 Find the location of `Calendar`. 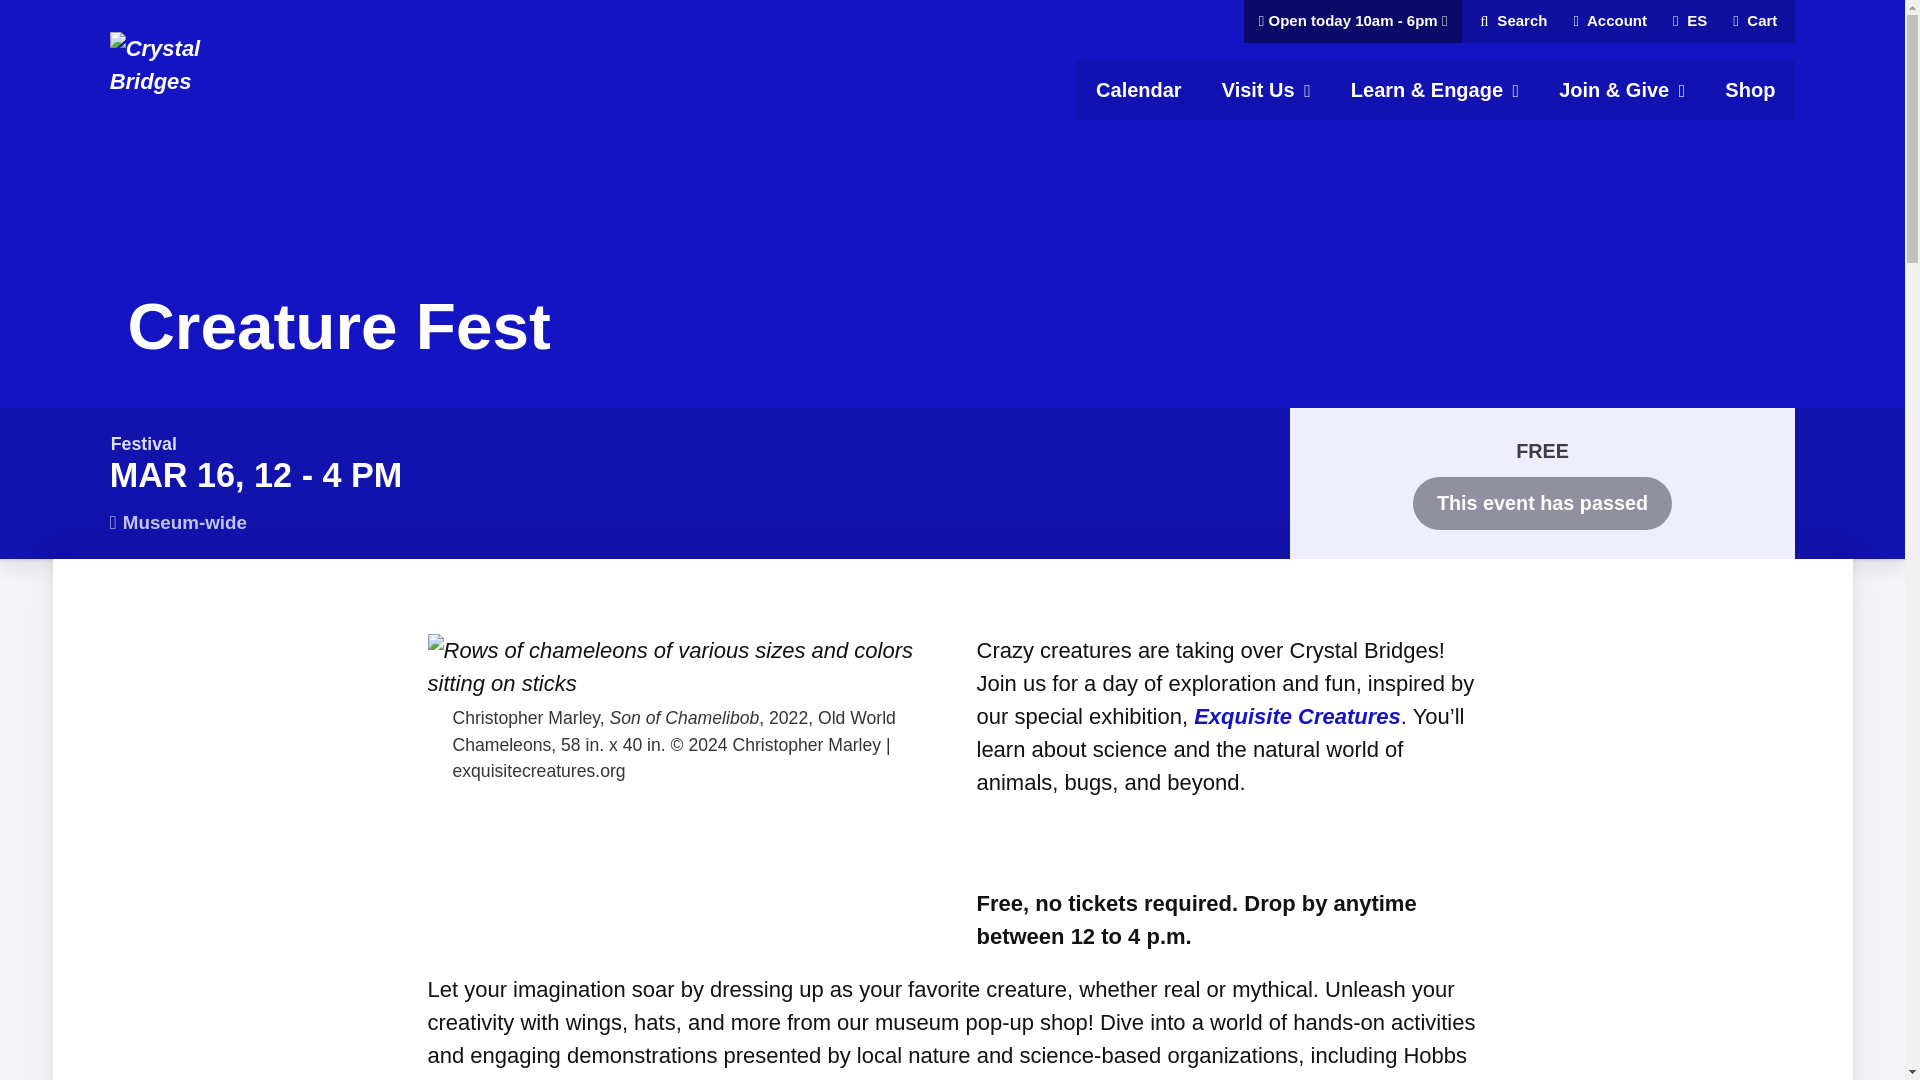

Calendar is located at coordinates (1138, 90).